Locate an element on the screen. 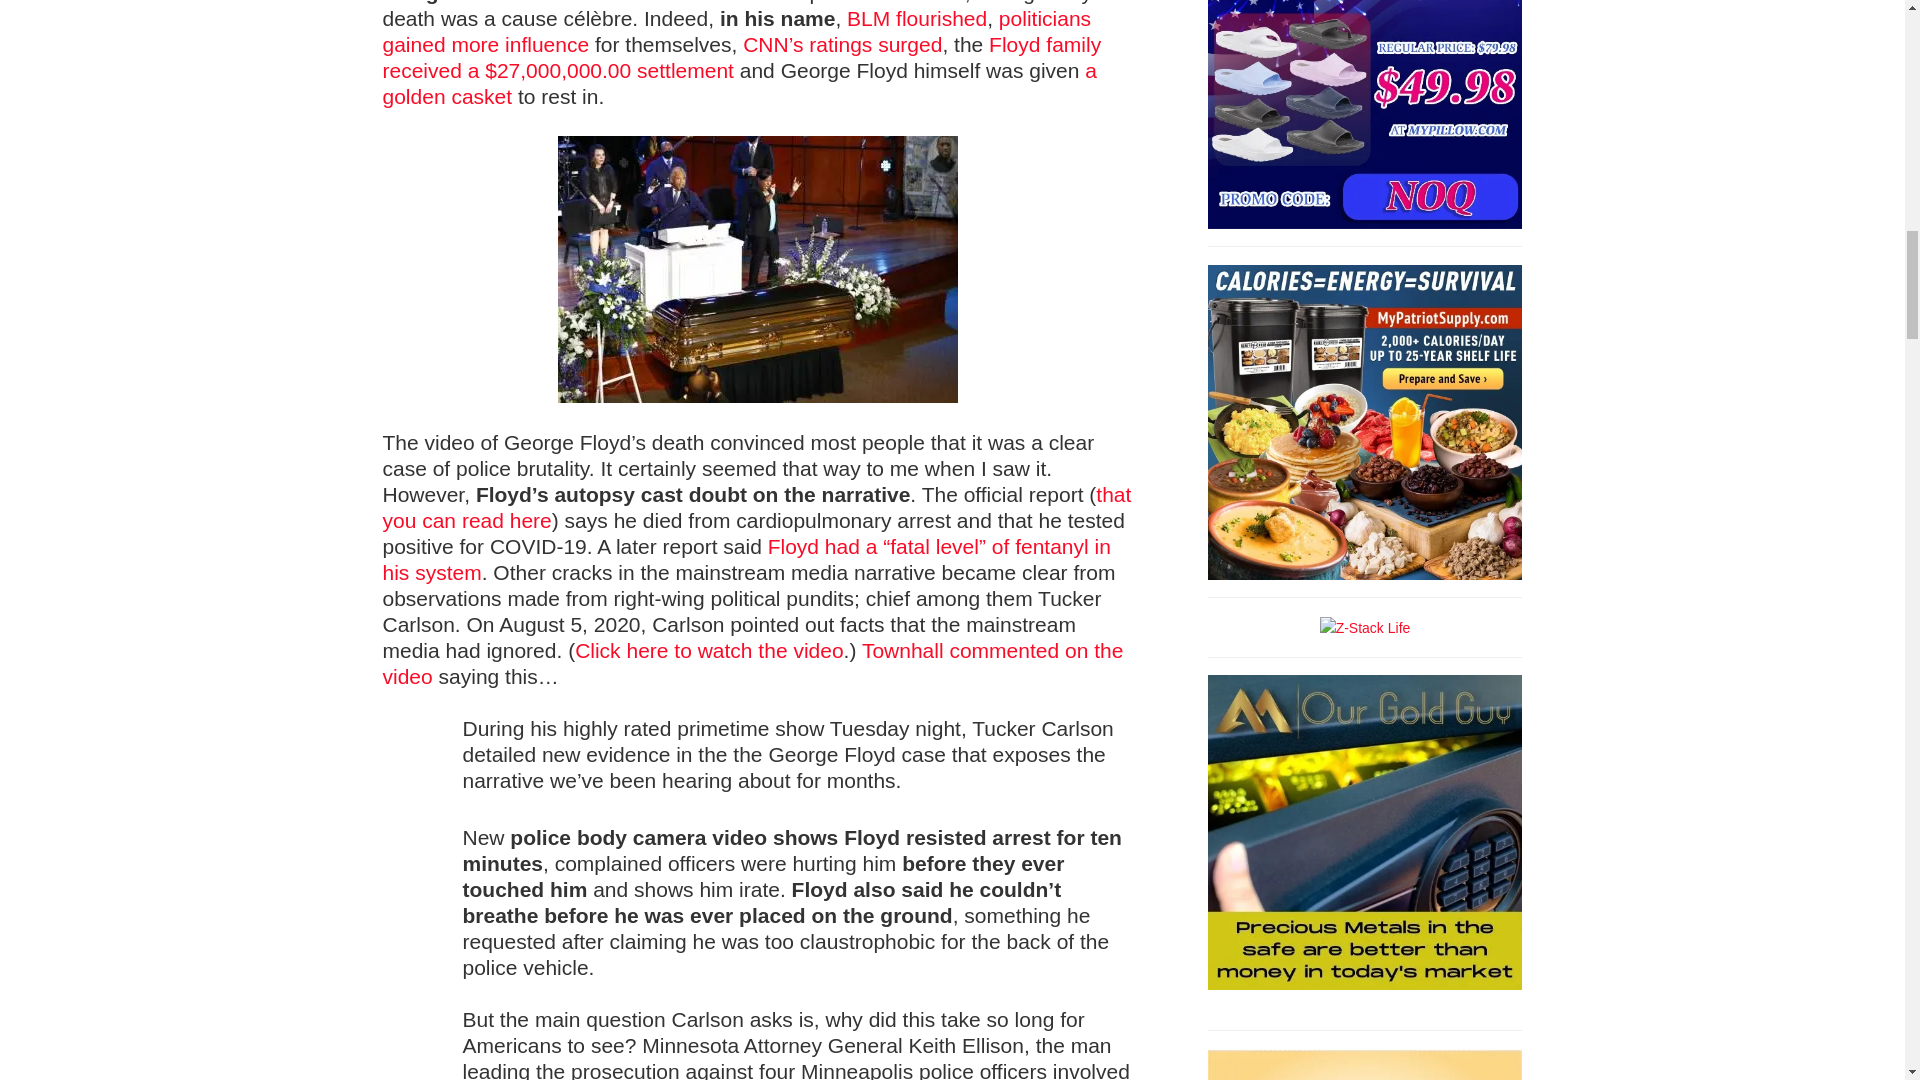 This screenshot has width=1920, height=1080. BLM flourished is located at coordinates (916, 18).